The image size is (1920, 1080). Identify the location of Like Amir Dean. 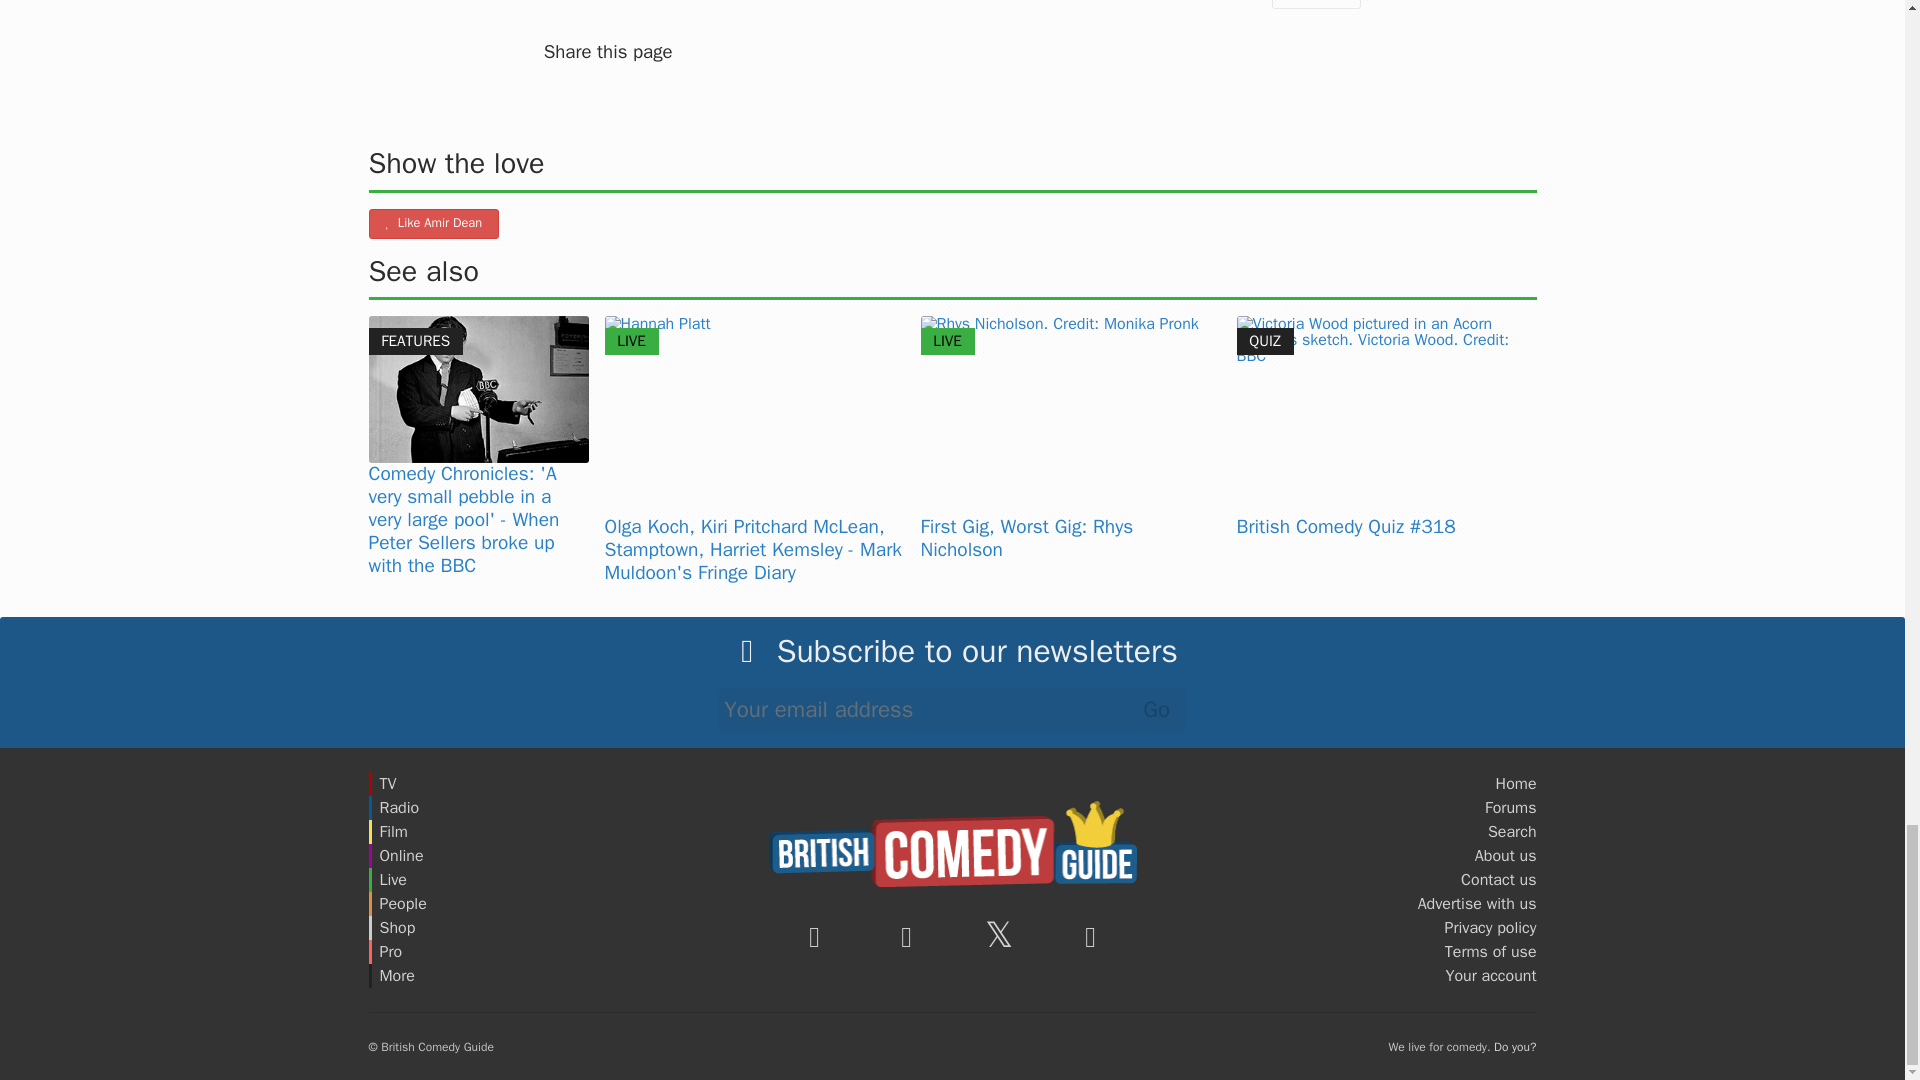
(434, 224).